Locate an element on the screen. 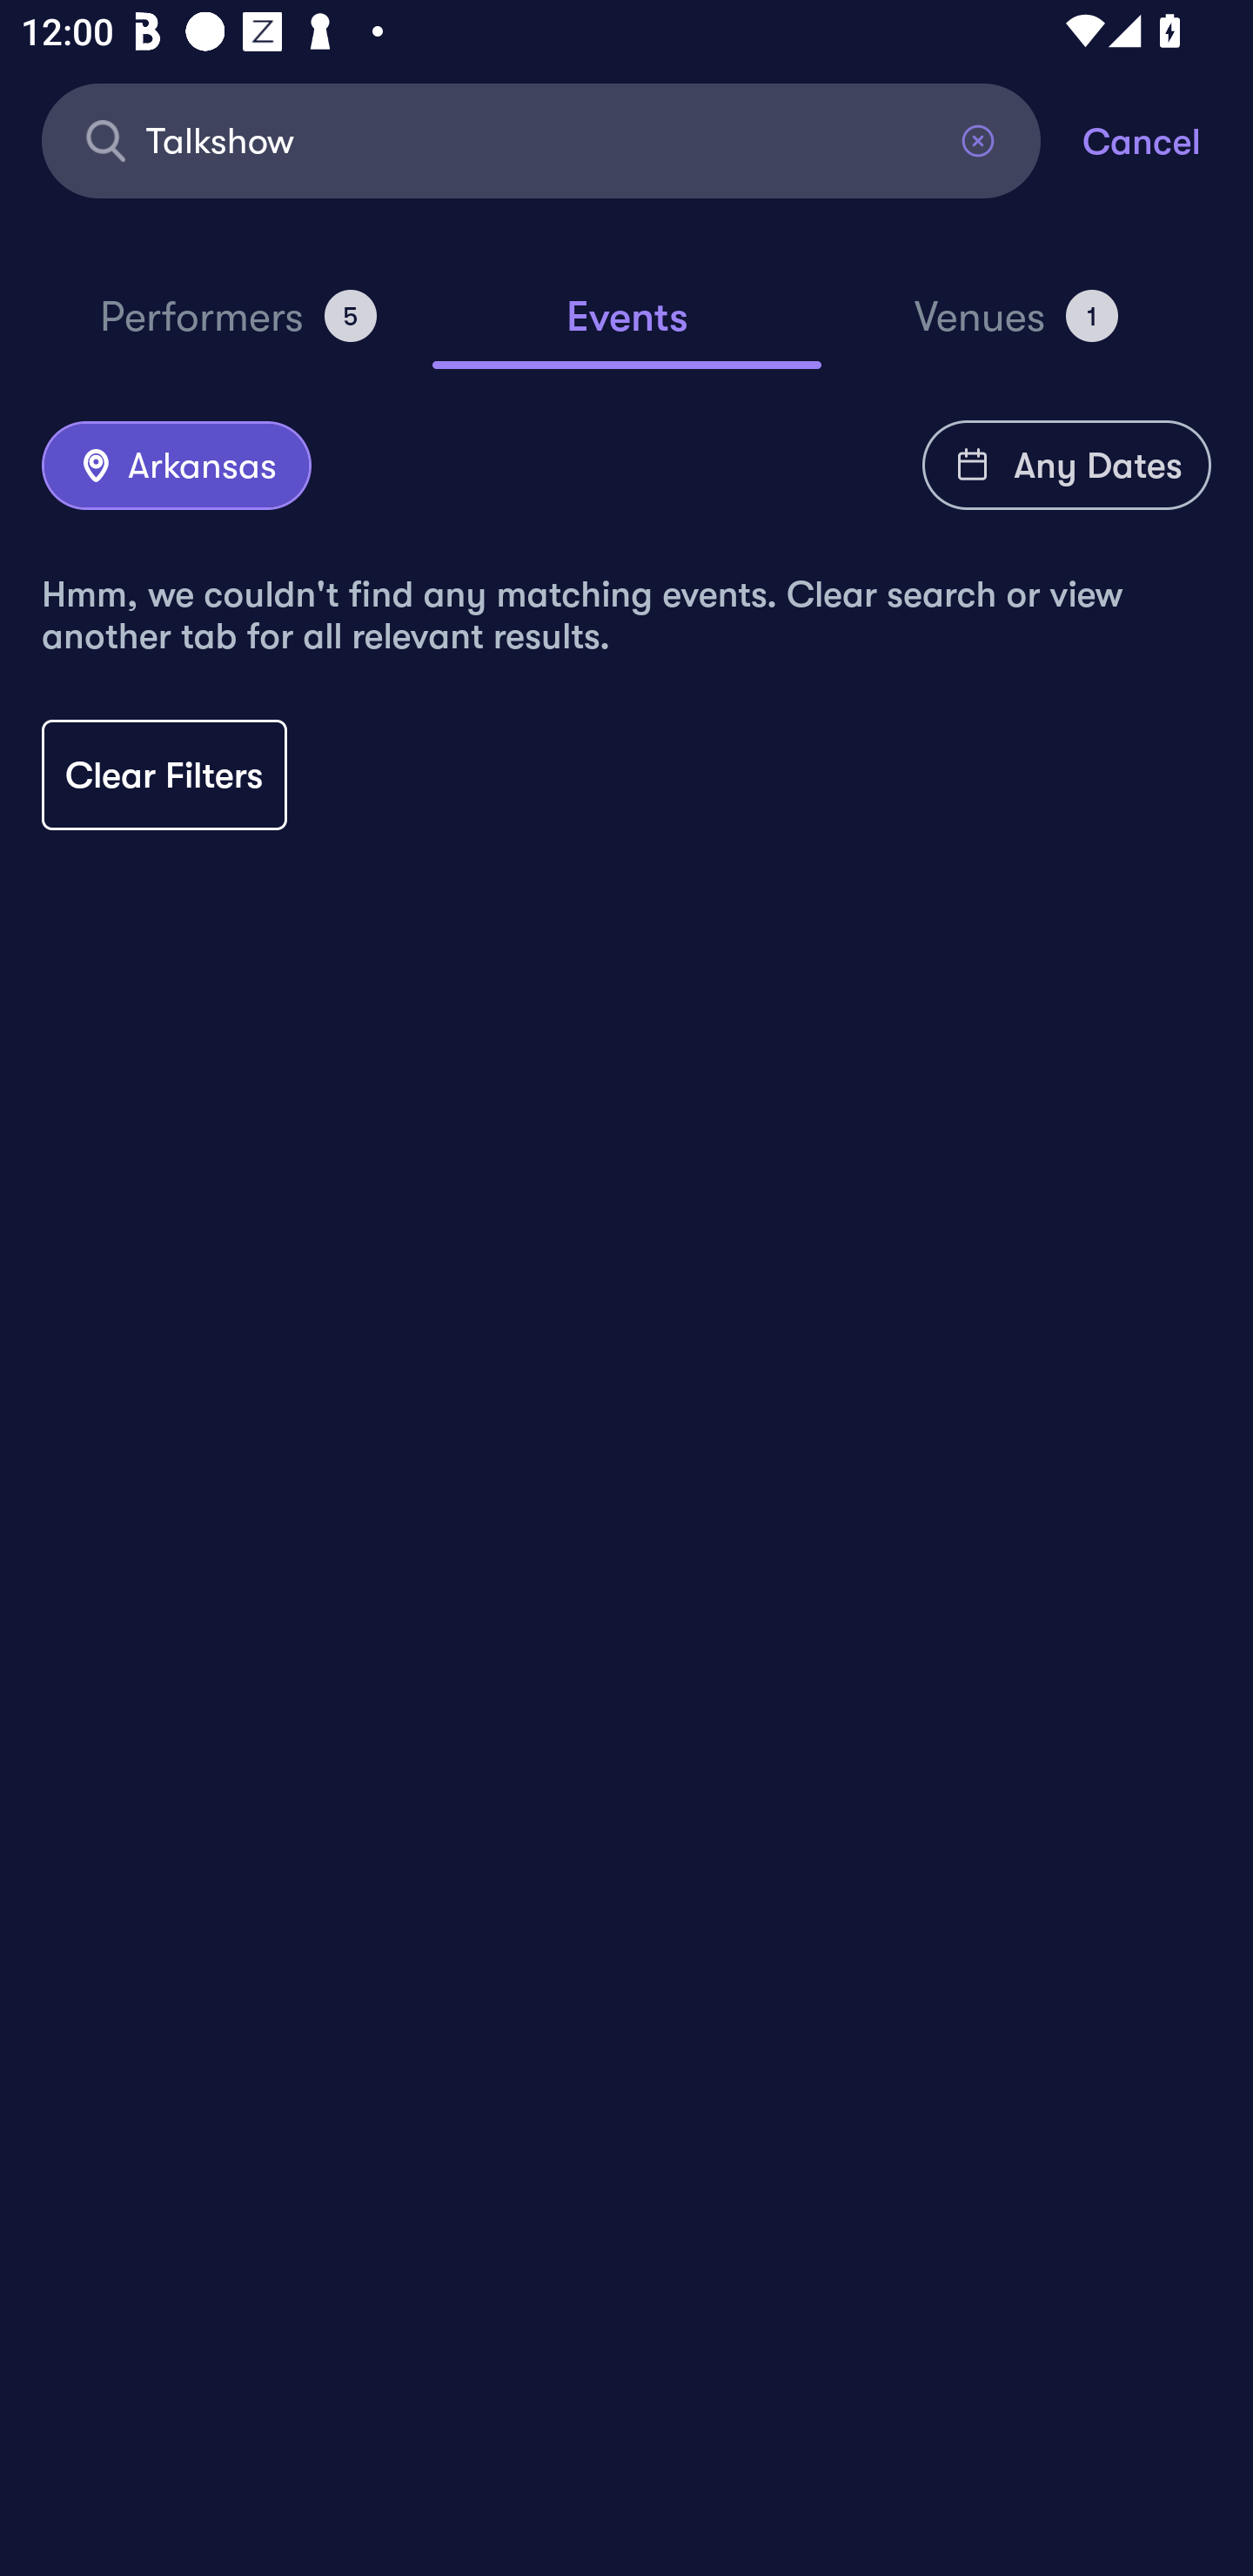 The height and width of the screenshot is (2576, 1253). Performers 5 is located at coordinates (238, 329).